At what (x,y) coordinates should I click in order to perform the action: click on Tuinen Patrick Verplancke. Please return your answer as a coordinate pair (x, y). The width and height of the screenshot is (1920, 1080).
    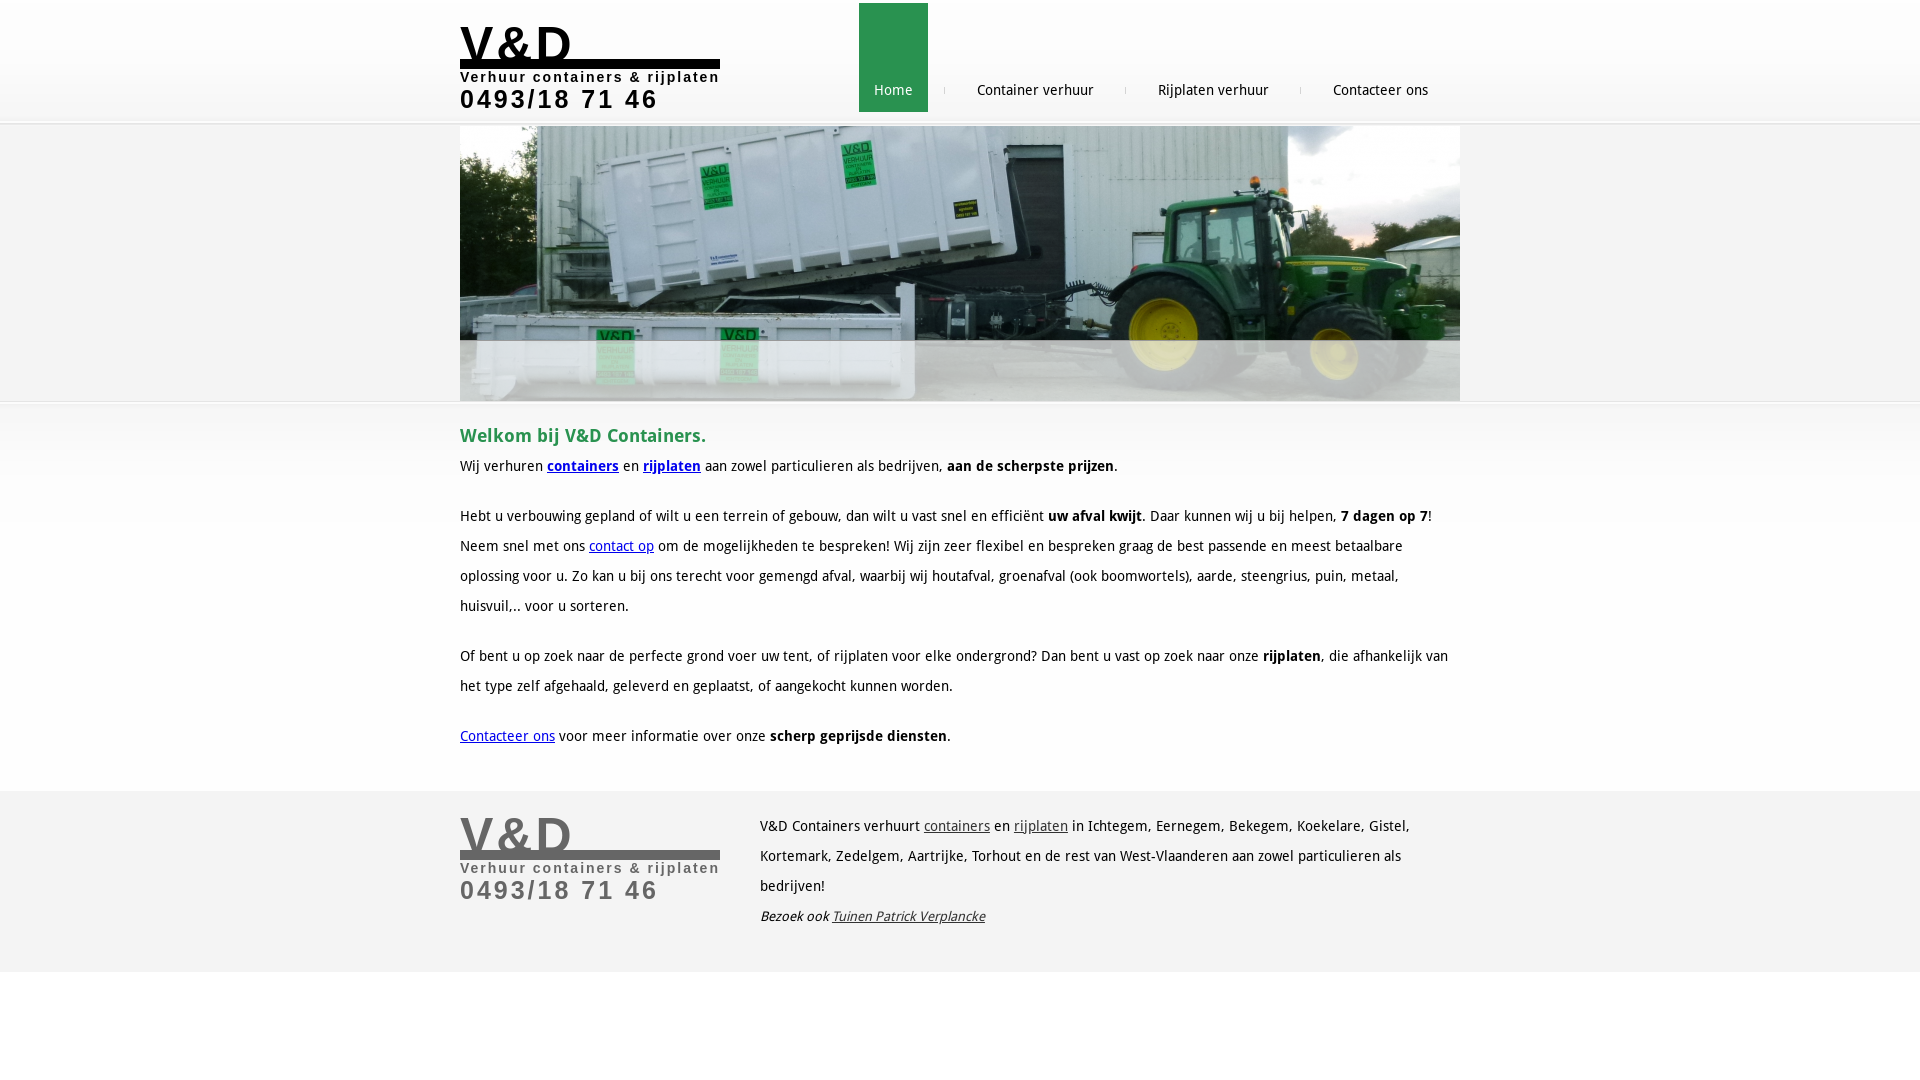
    Looking at the image, I should click on (908, 916).